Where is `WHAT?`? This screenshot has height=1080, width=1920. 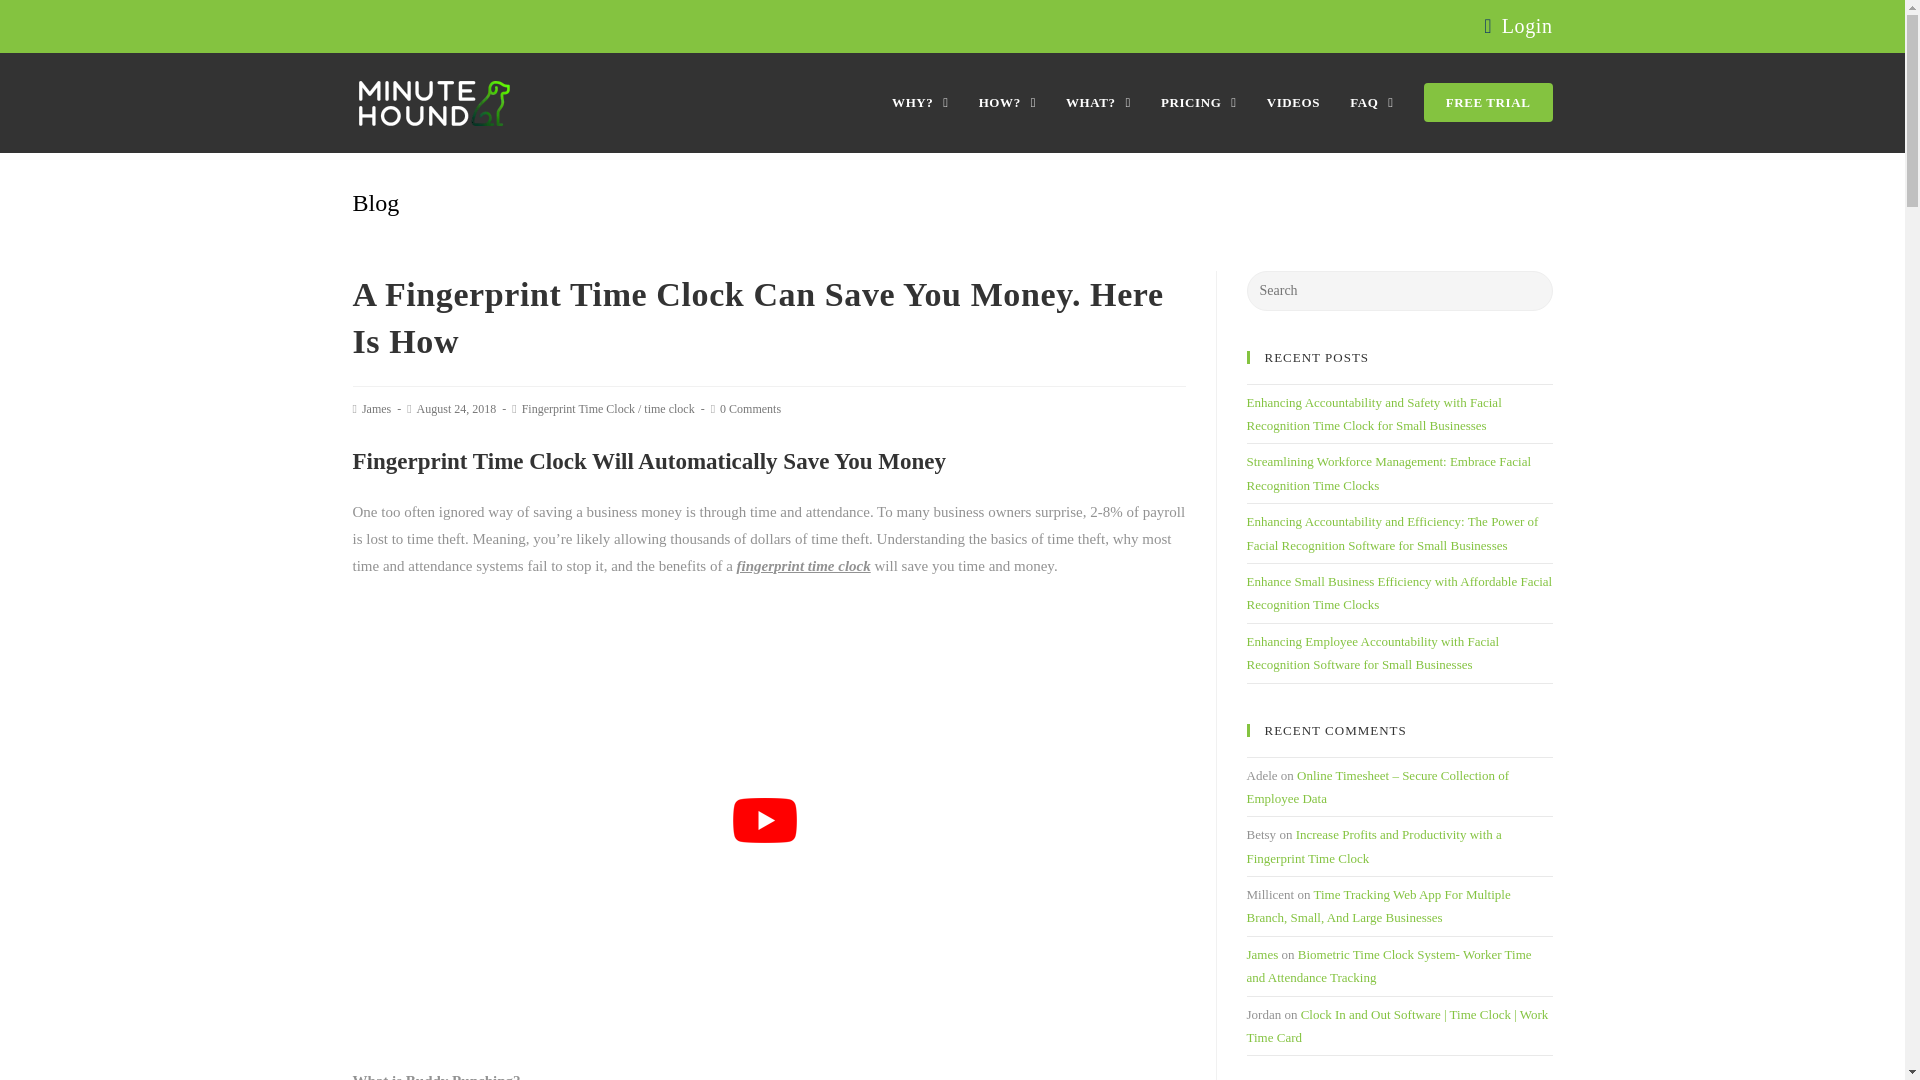 WHAT? is located at coordinates (1098, 102).